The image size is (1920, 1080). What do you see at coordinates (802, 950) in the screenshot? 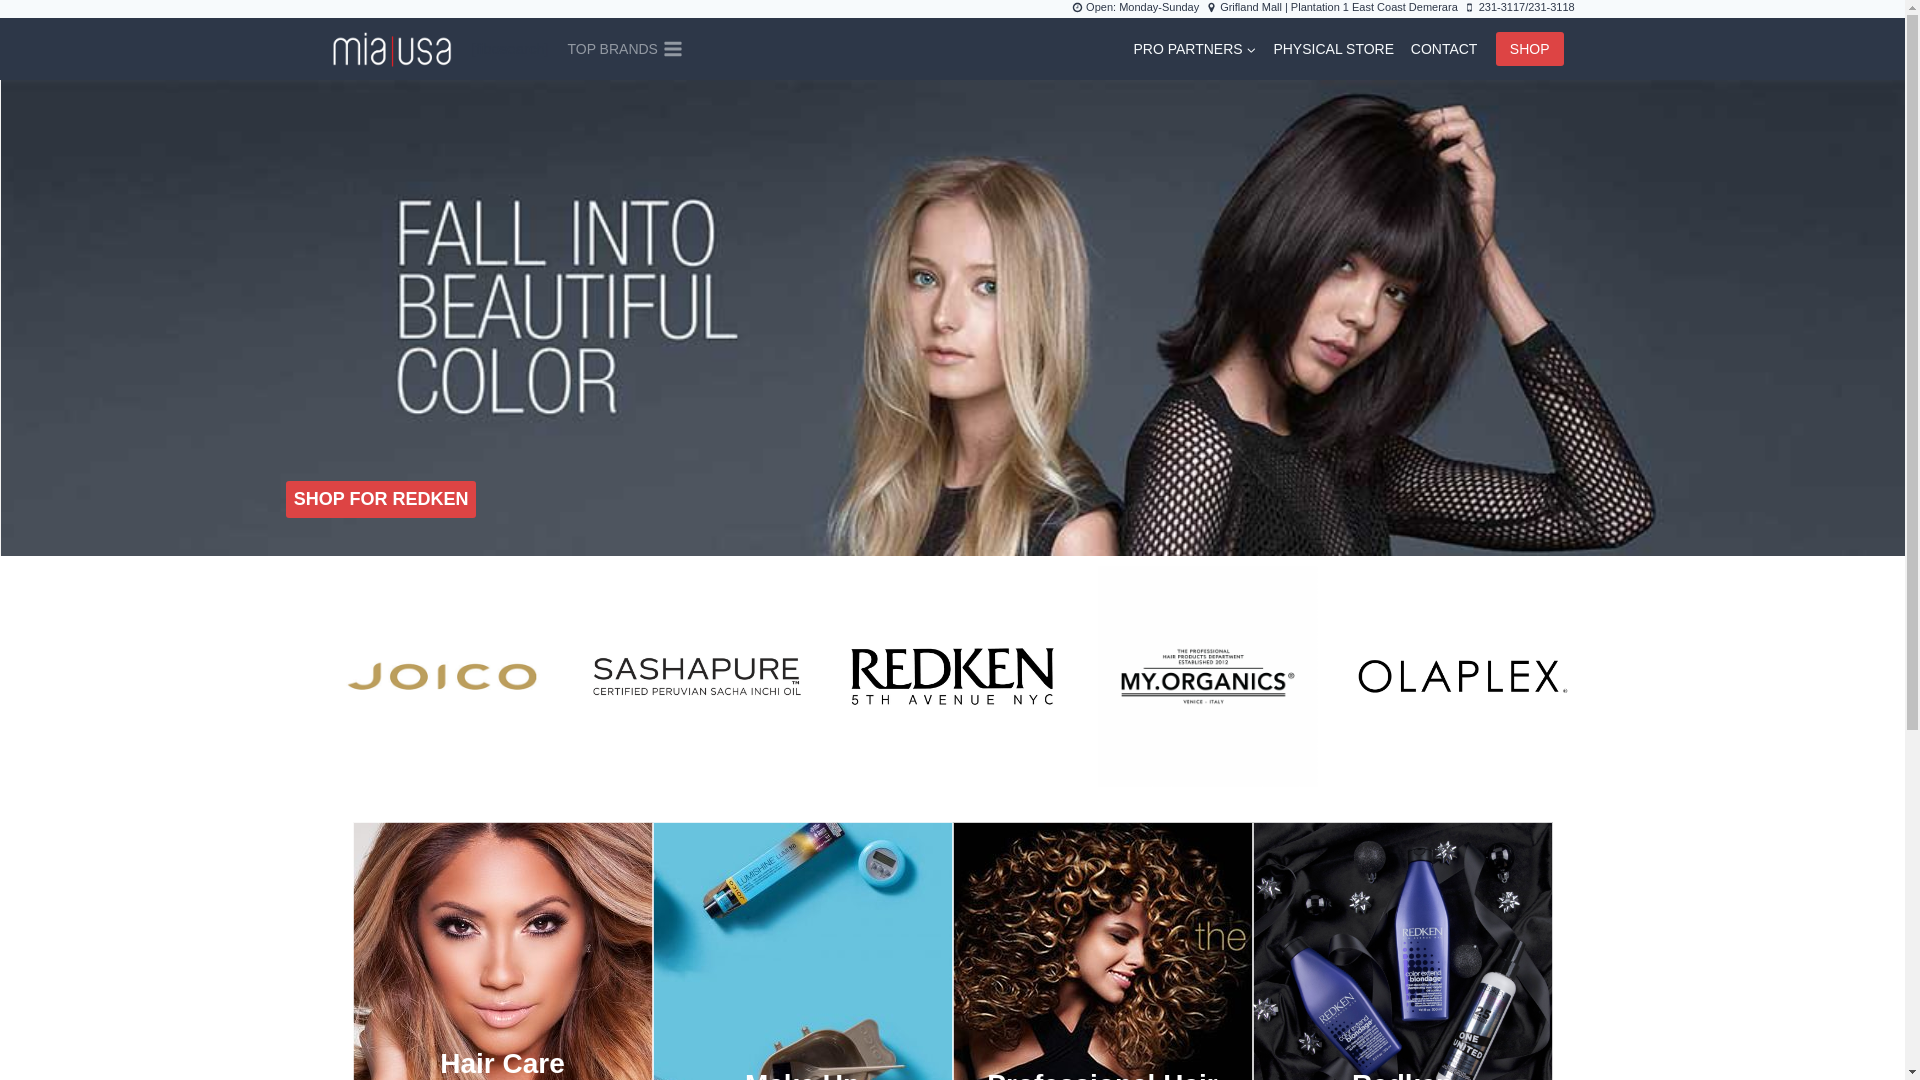
I see `Make Up` at bounding box center [802, 950].